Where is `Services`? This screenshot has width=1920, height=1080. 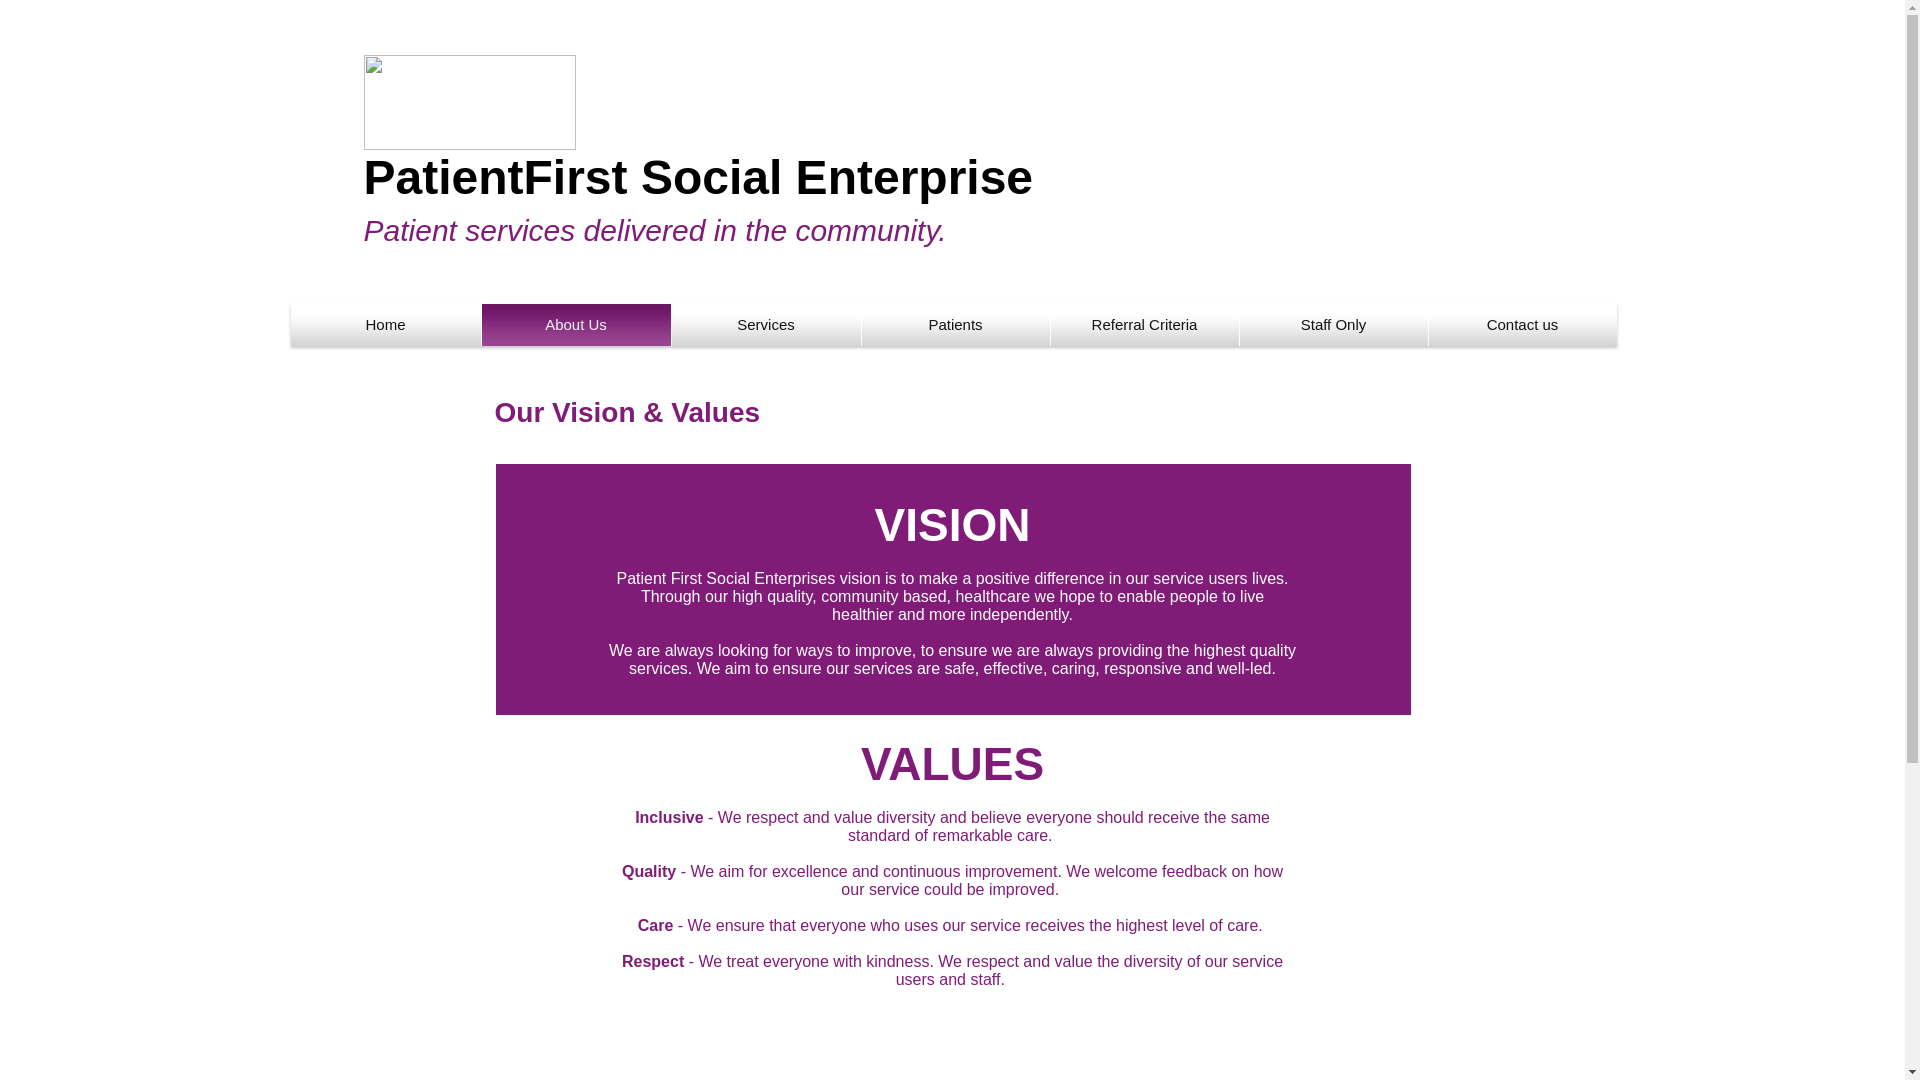 Services is located at coordinates (766, 324).